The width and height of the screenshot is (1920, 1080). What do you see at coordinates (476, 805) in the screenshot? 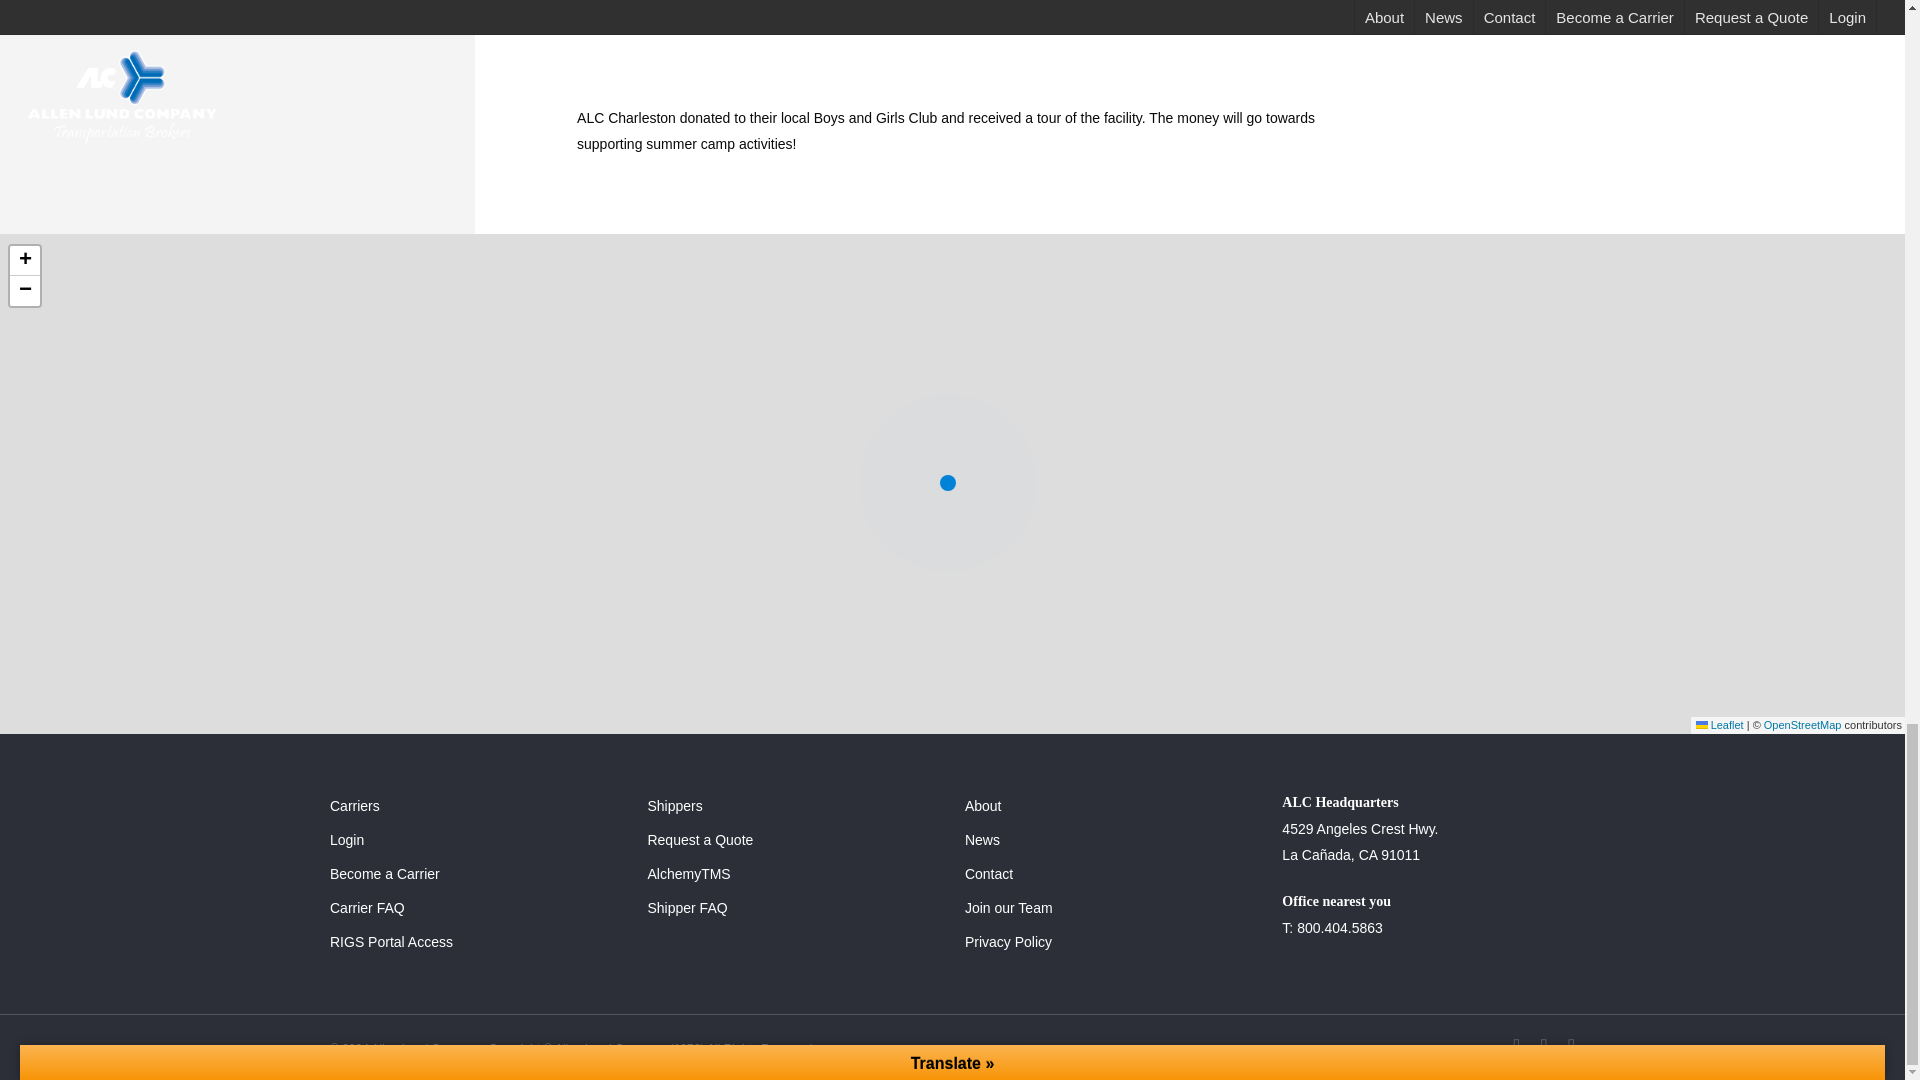
I see `Carriers` at bounding box center [476, 805].